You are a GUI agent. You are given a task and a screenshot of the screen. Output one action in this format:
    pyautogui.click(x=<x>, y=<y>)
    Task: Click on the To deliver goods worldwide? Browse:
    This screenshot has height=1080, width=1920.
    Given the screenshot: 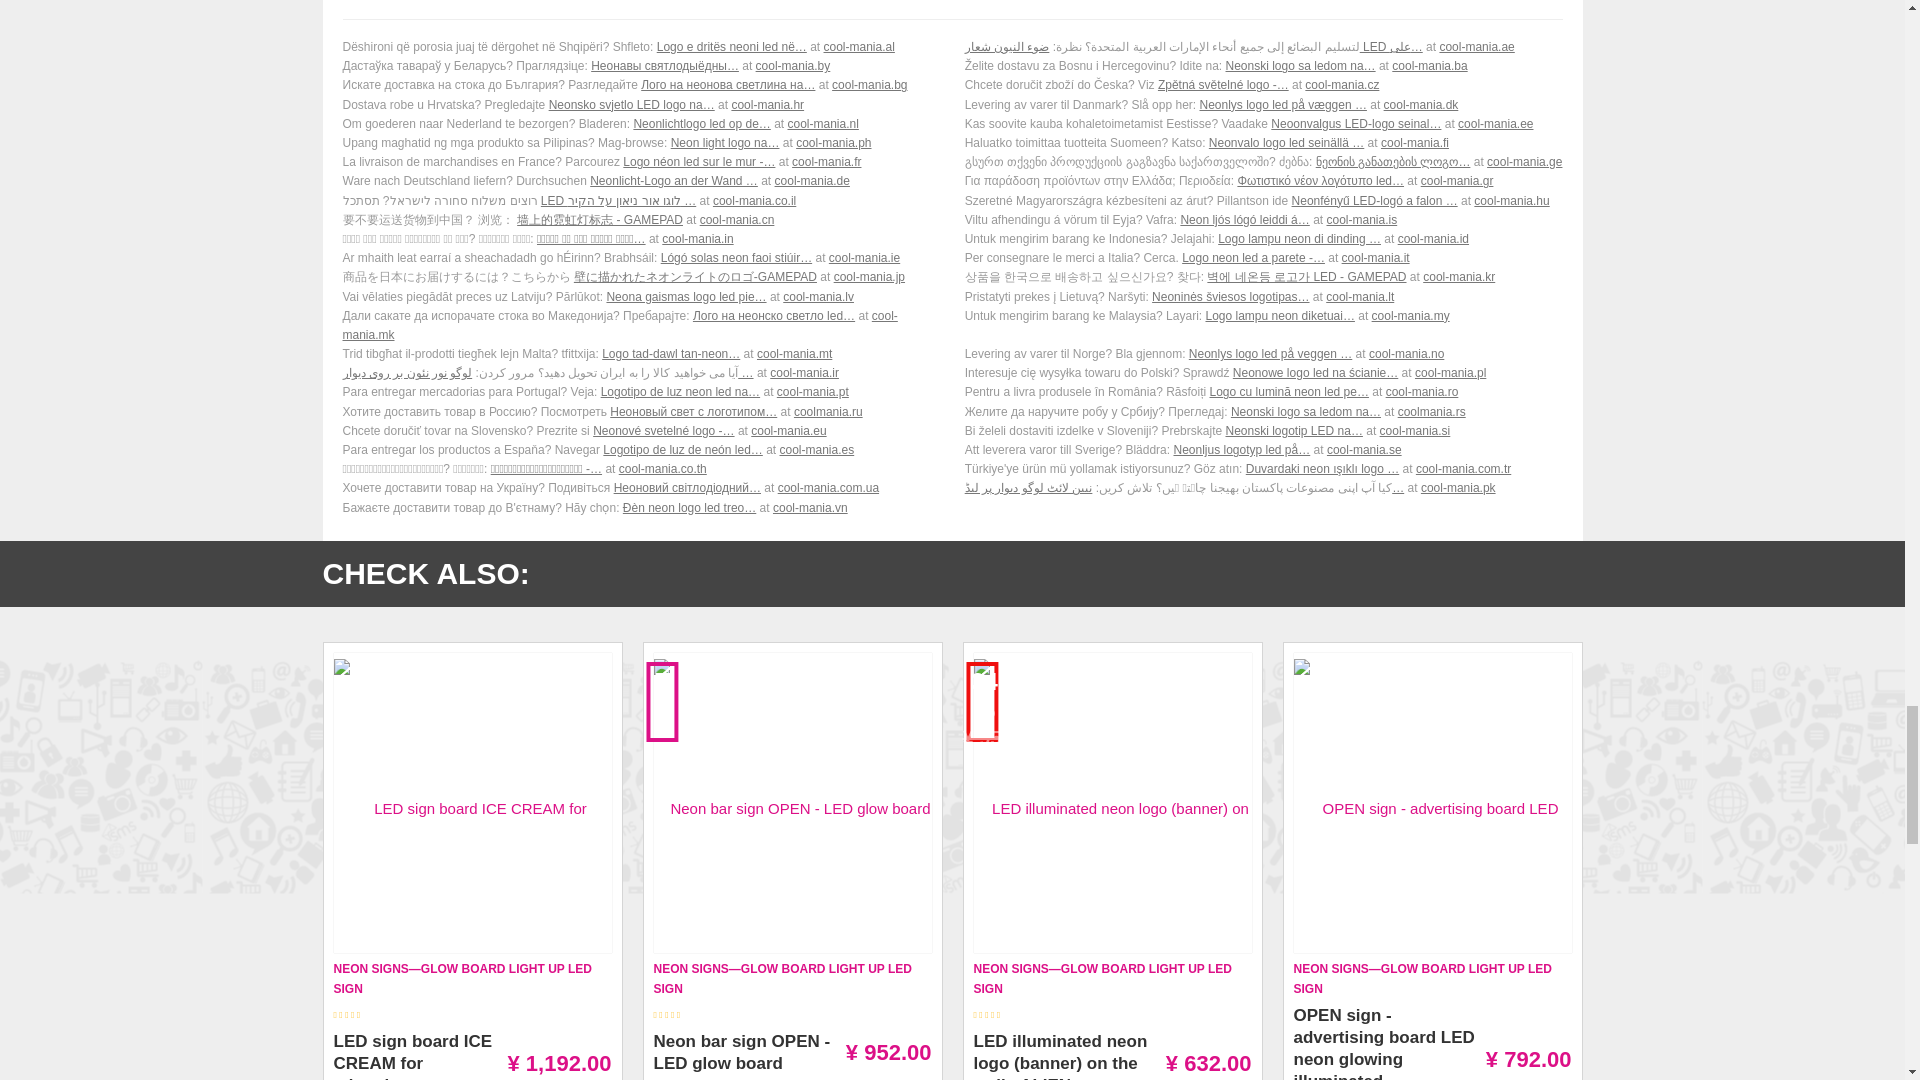 What is the action you would take?
    pyautogui.click(x=640, y=105)
    